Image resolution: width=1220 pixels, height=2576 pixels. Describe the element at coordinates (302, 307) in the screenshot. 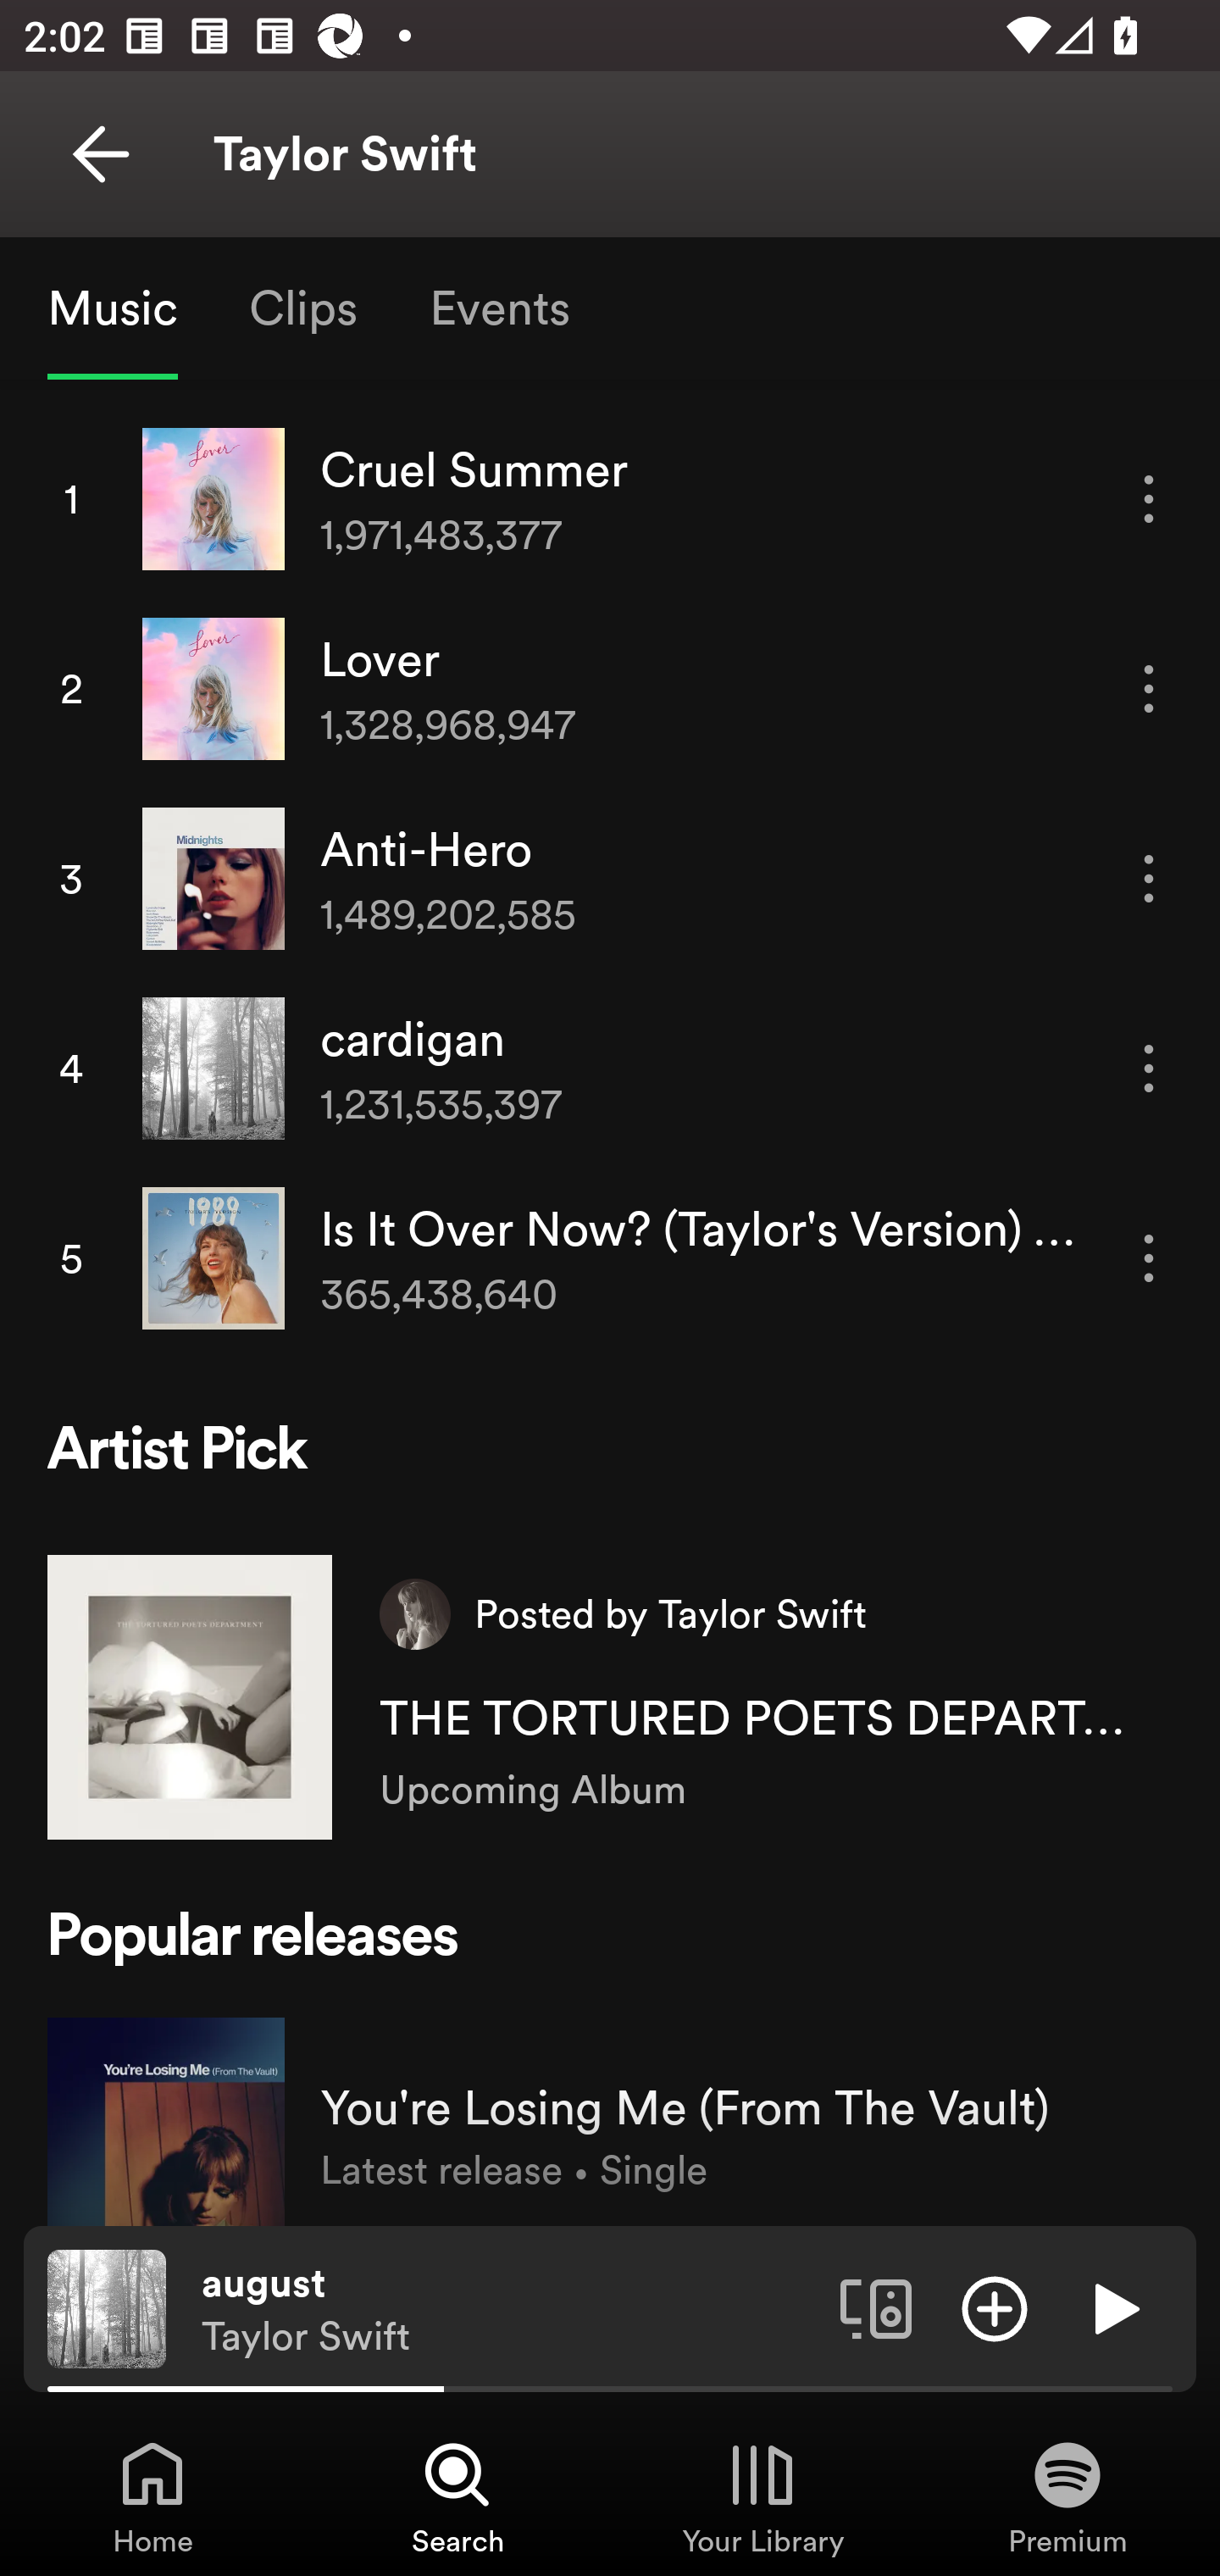

I see `Clips` at that location.